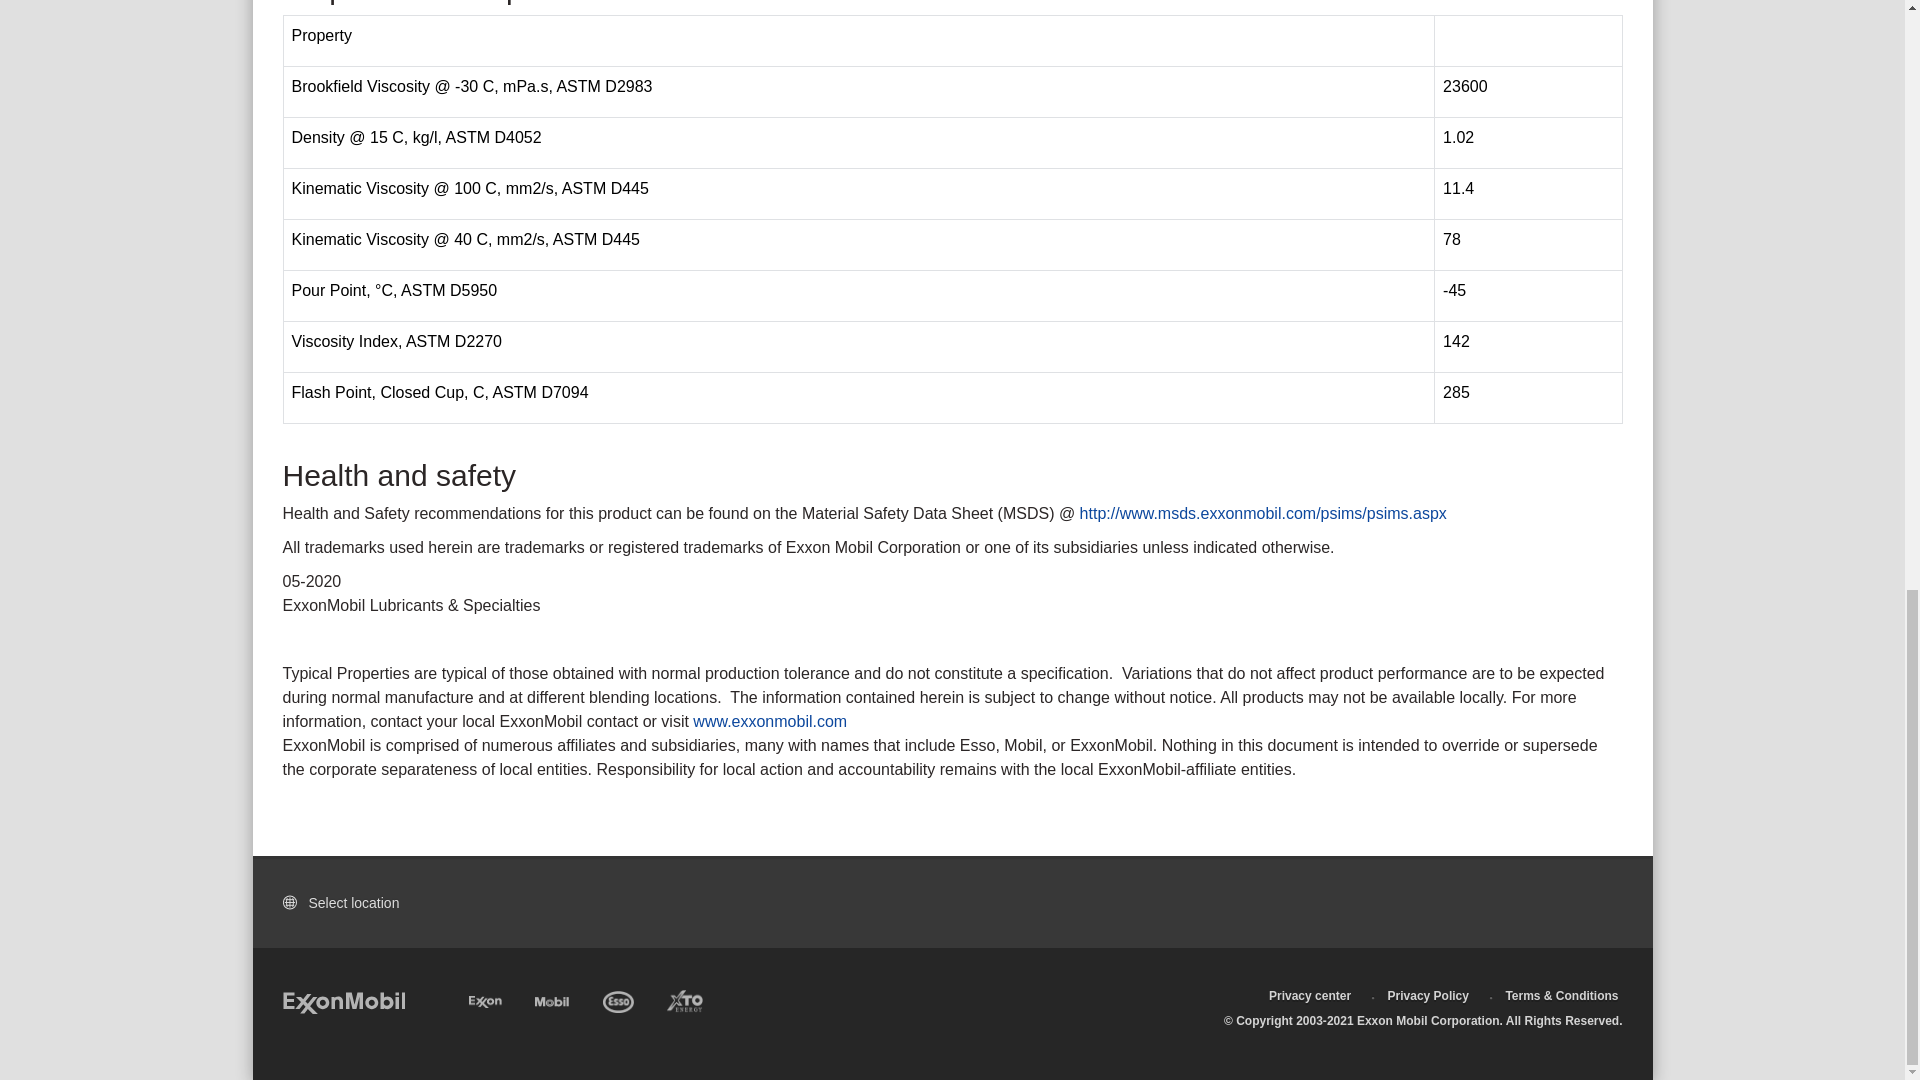 The image size is (1920, 1080). Describe the element at coordinates (618, 998) in the screenshot. I see `Esso` at that location.